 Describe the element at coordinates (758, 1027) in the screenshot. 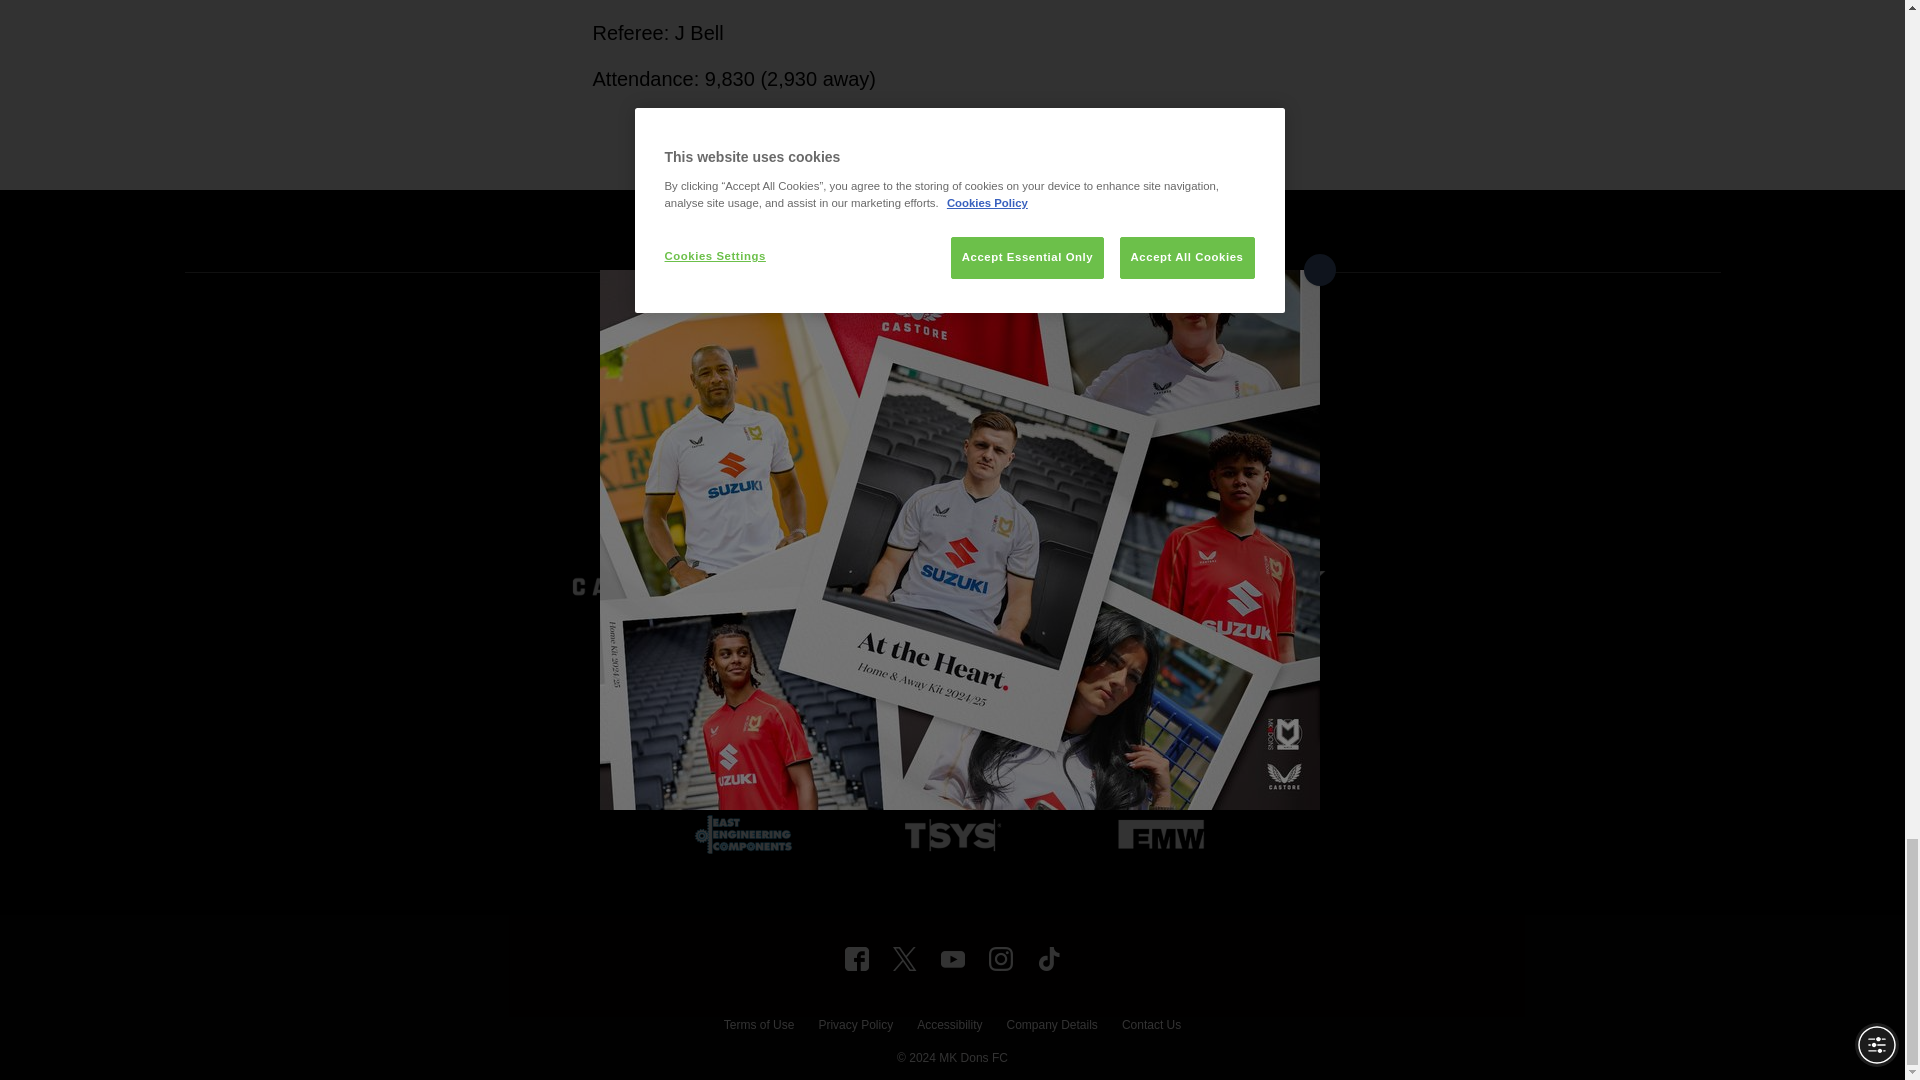

I see `Terms of Use` at that location.